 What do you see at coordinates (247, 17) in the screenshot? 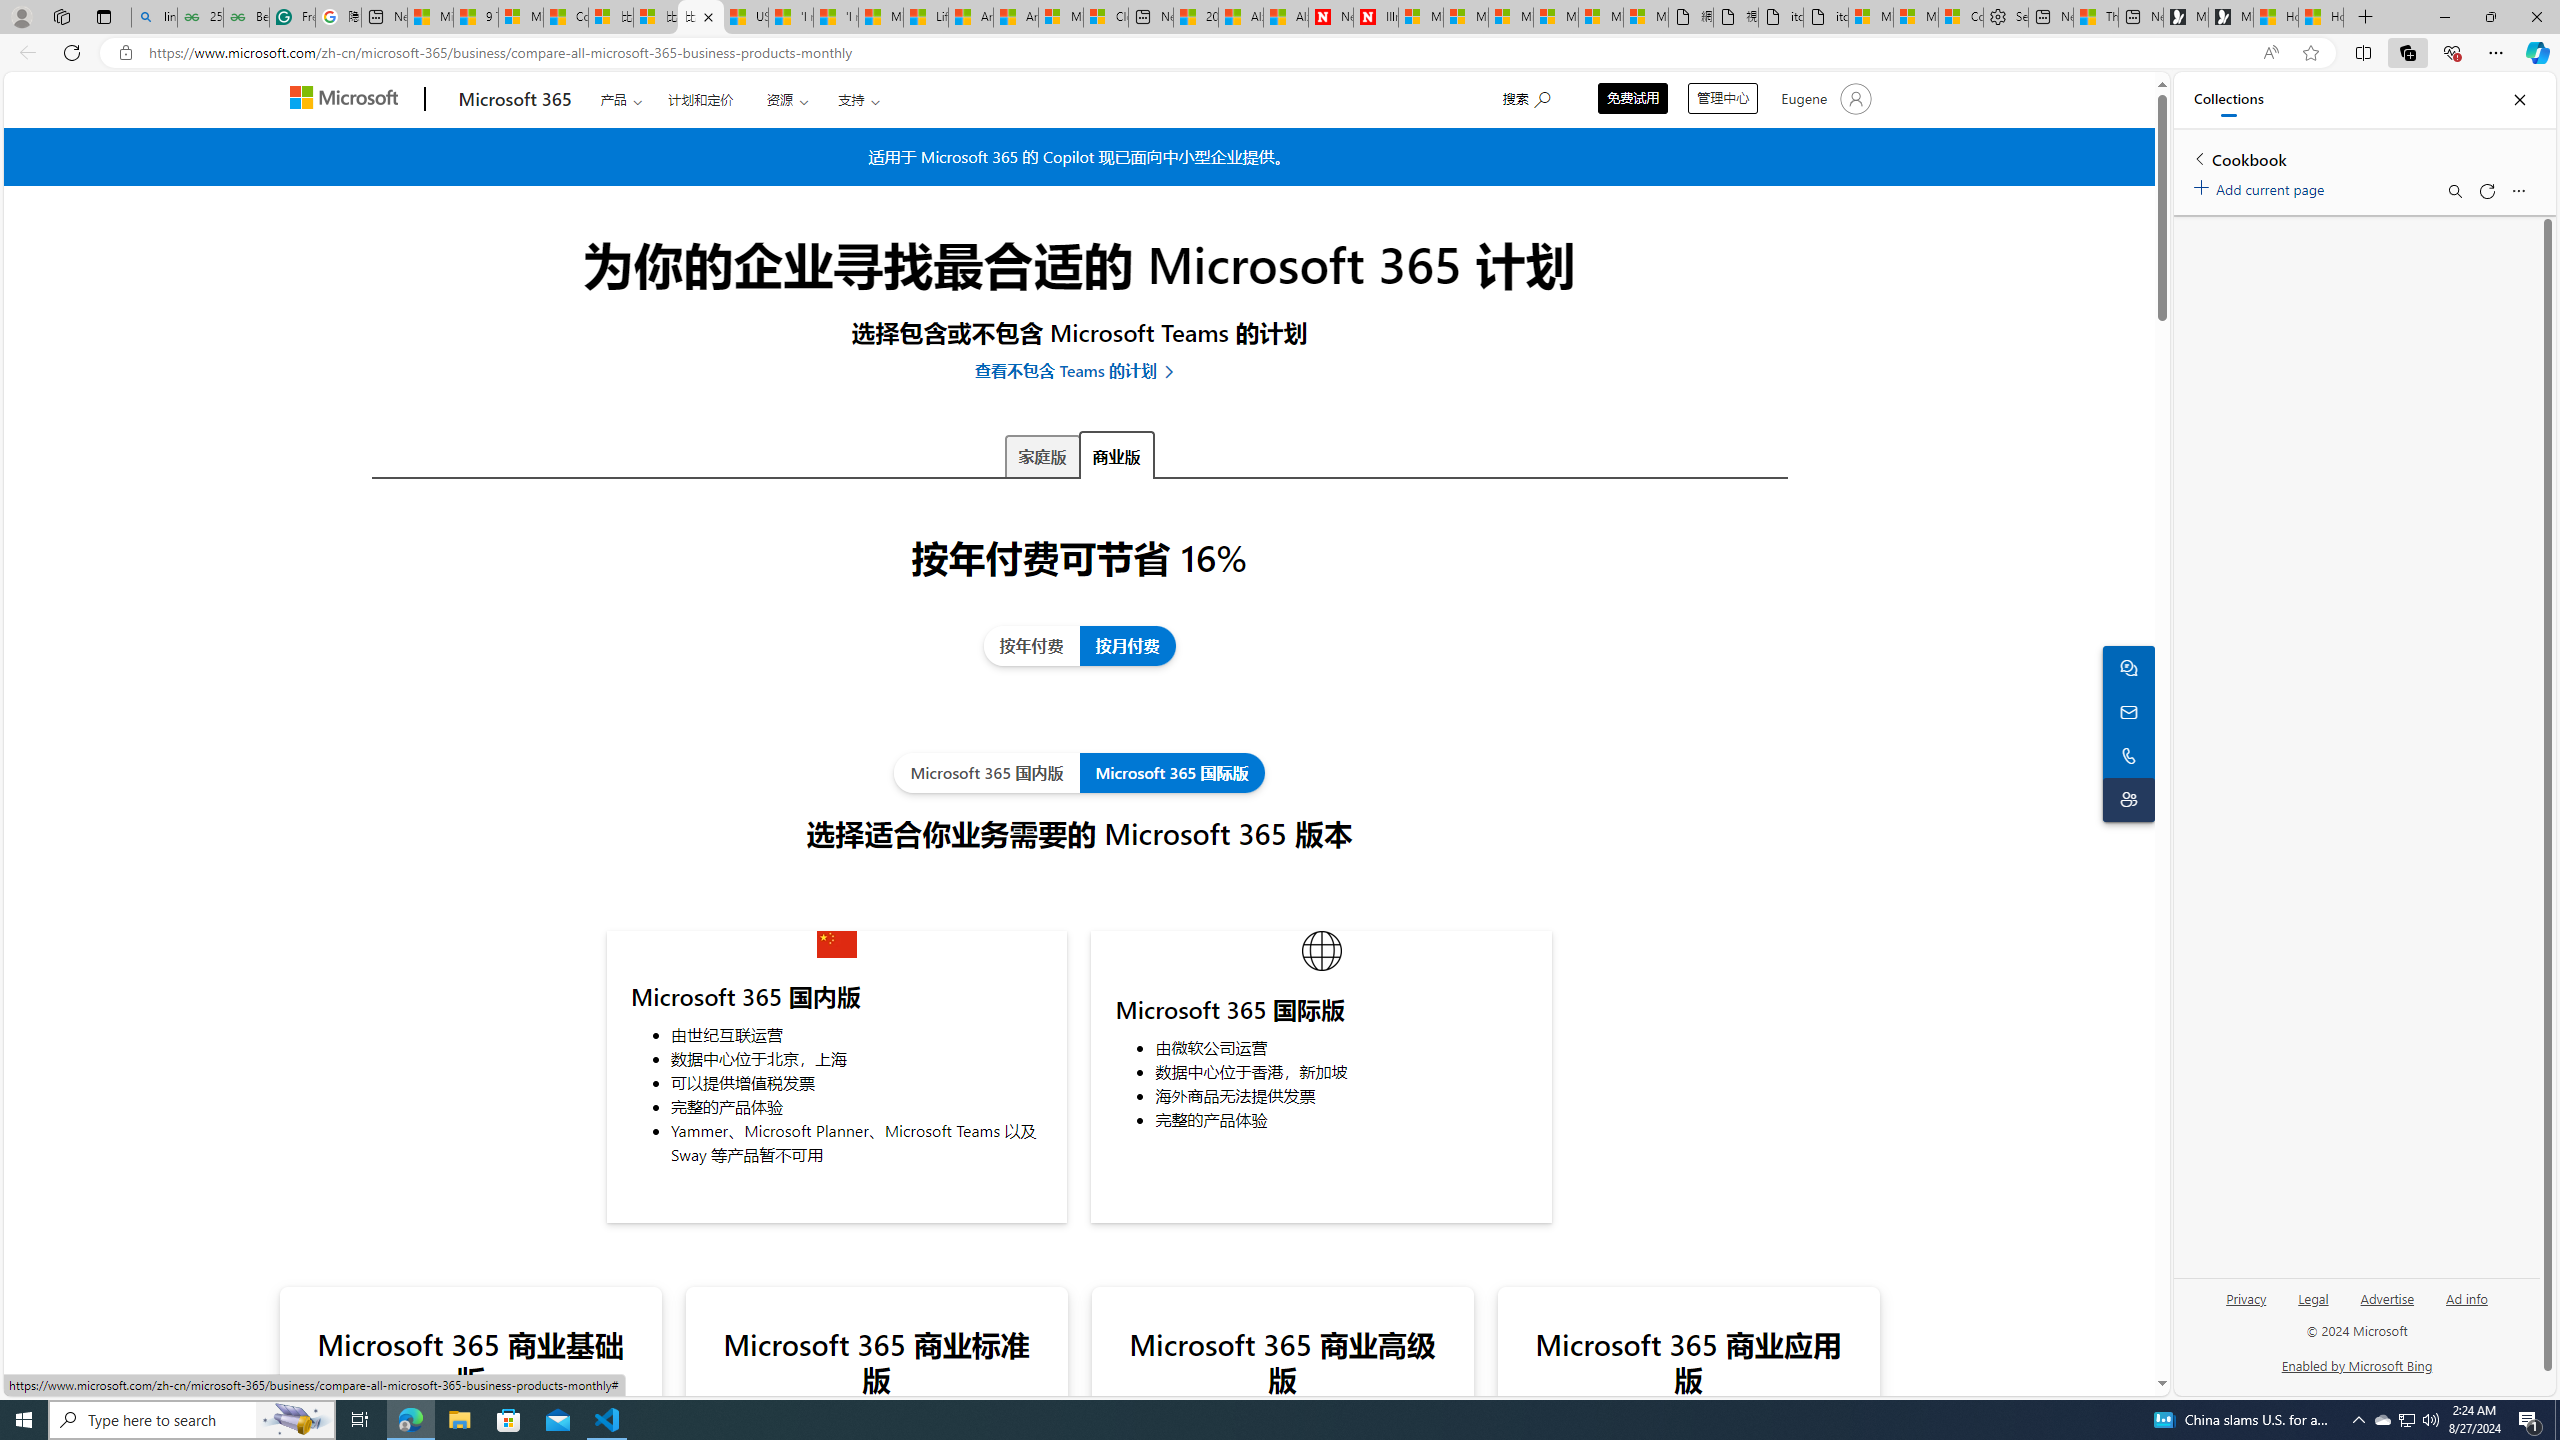
I see `Best SSL Certificates Provider in India - GeeksforGeeks` at bounding box center [247, 17].